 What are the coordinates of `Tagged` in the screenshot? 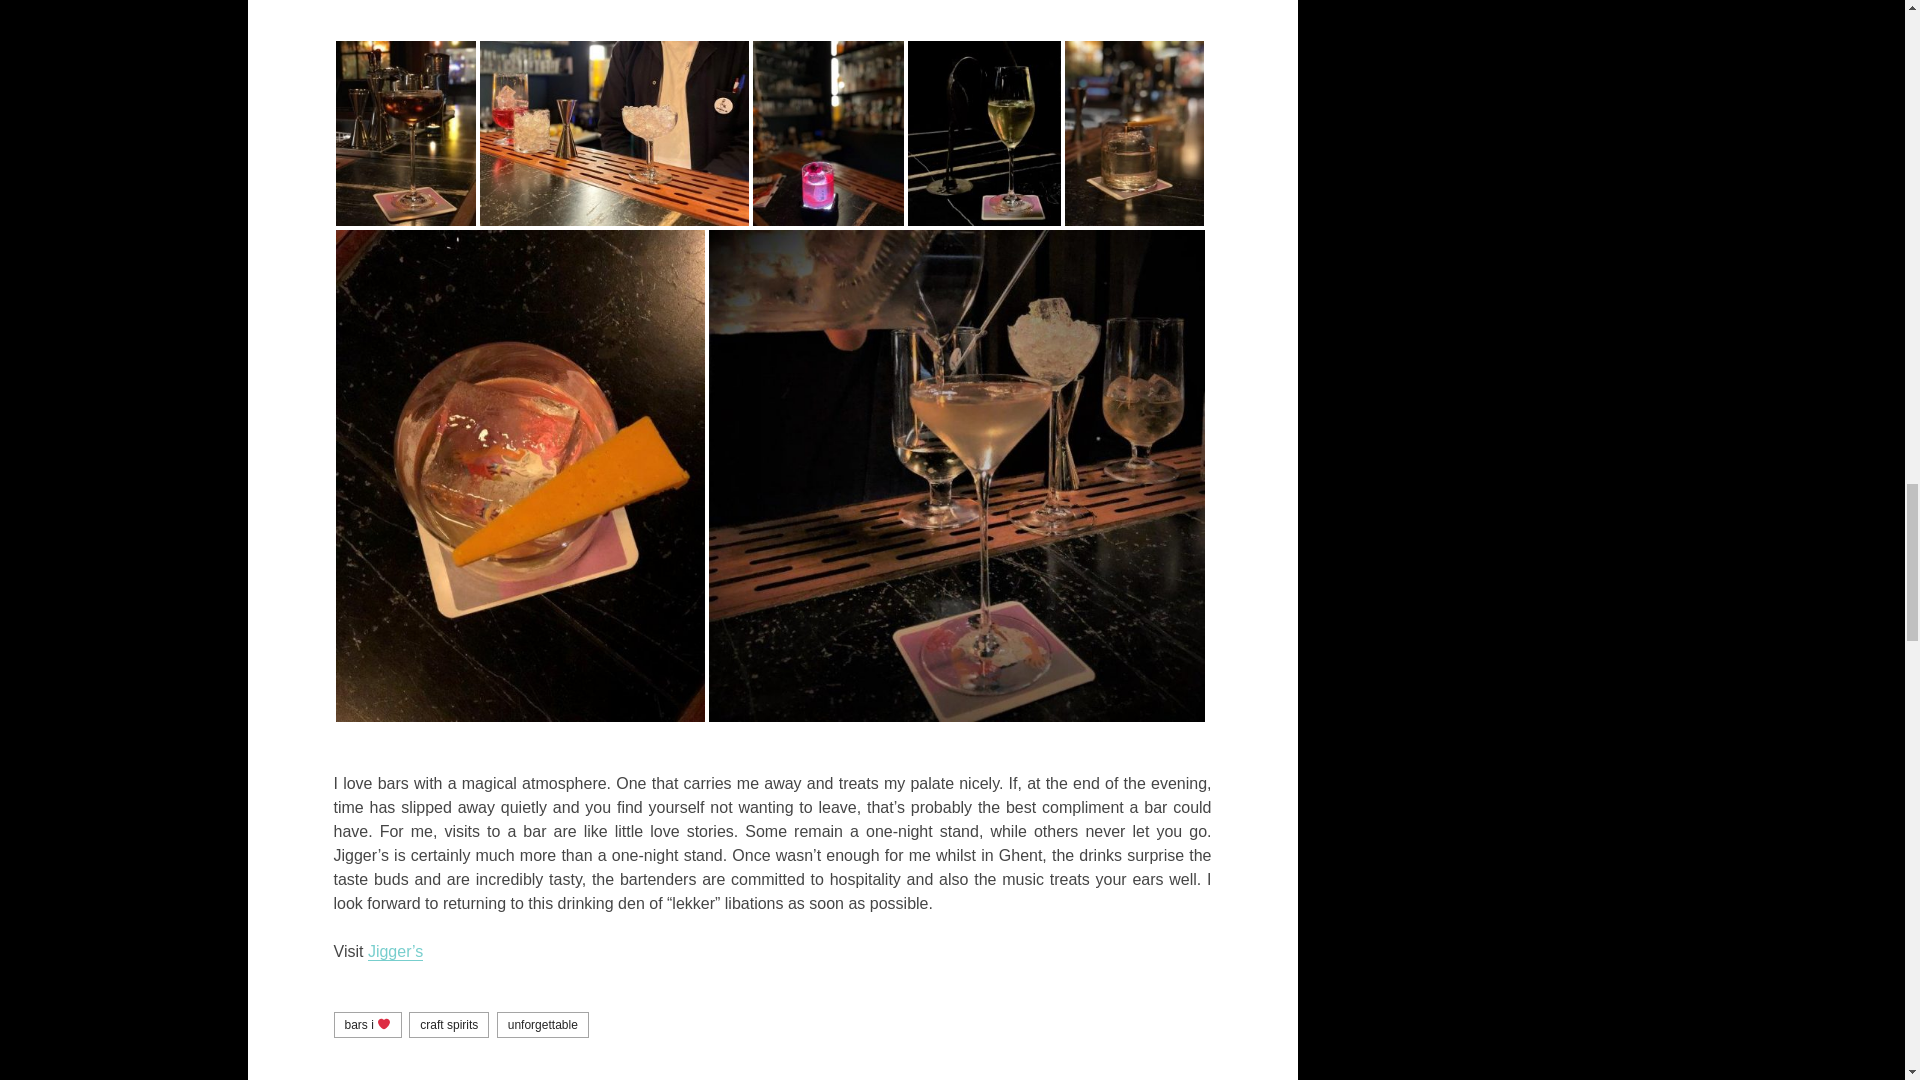 It's located at (614, 133).